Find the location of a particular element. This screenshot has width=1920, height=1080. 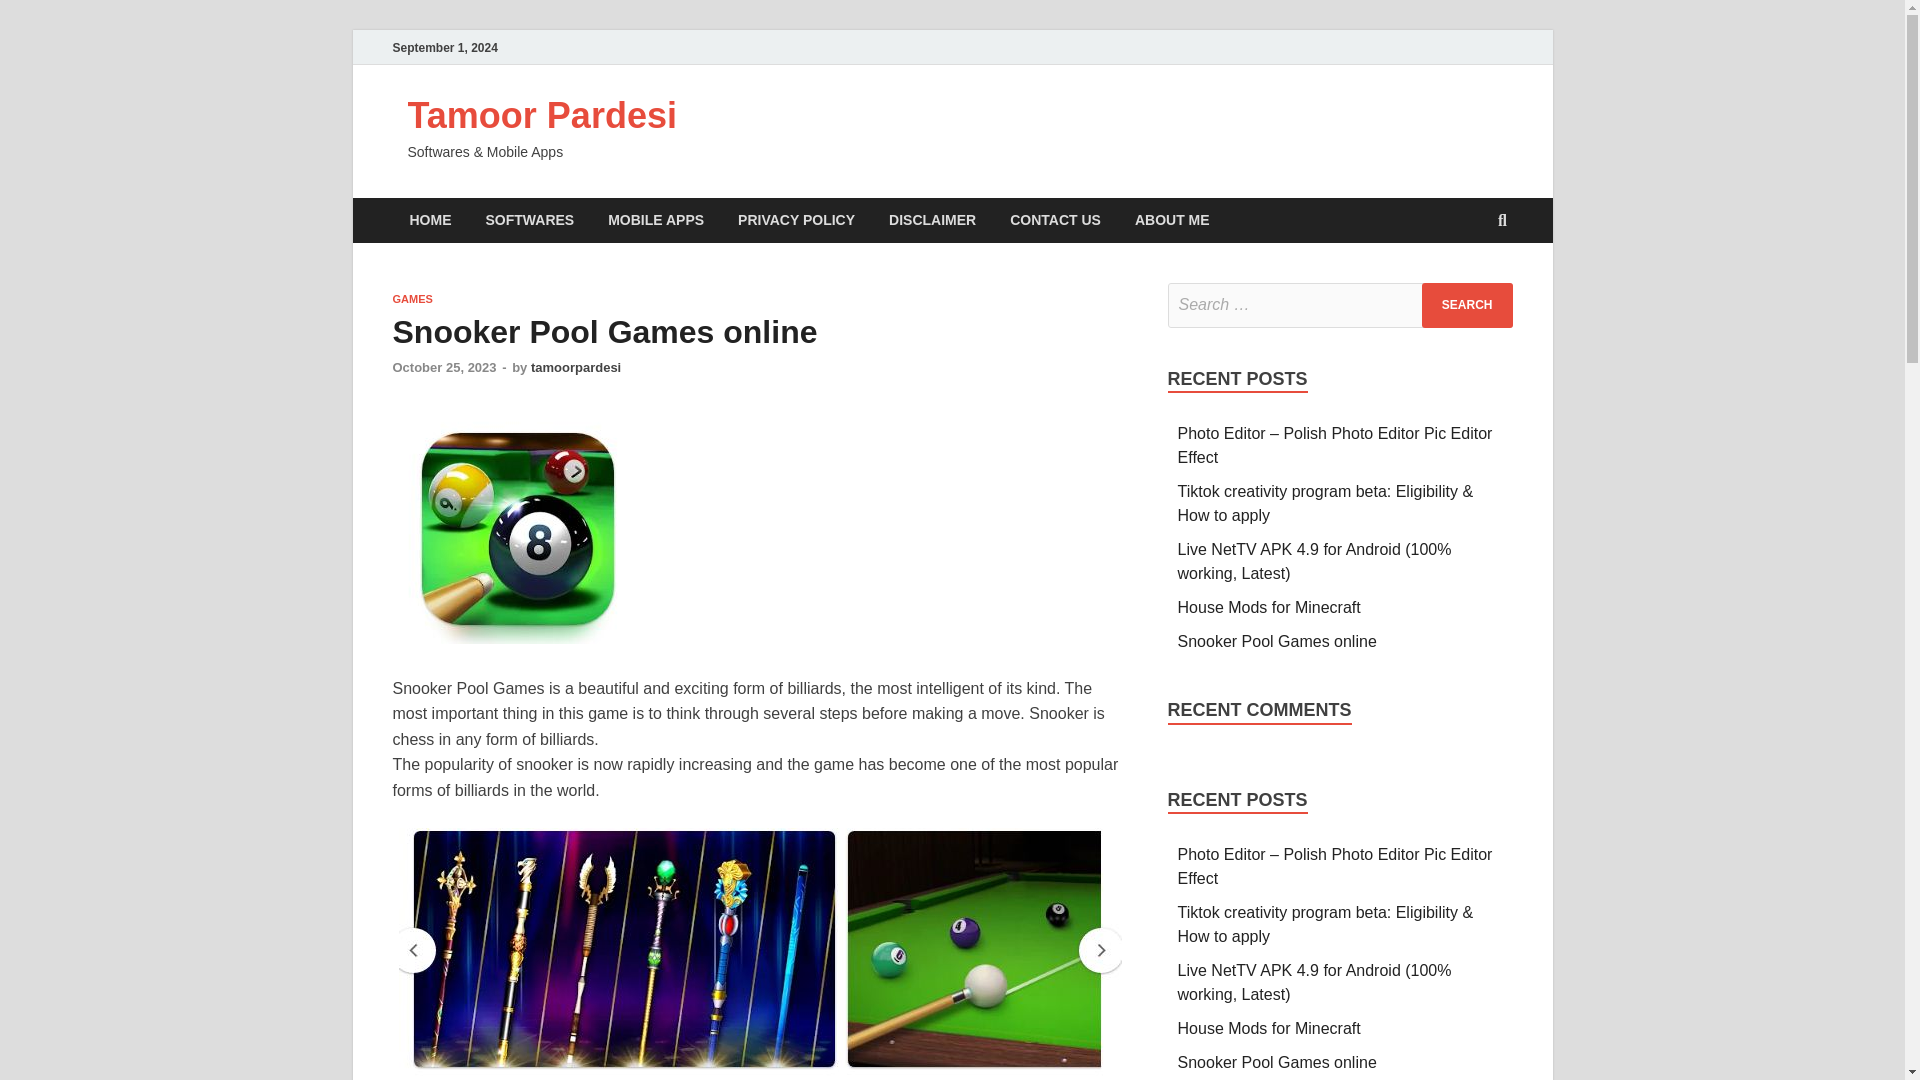

Tamoor Pardesi is located at coordinates (542, 116).